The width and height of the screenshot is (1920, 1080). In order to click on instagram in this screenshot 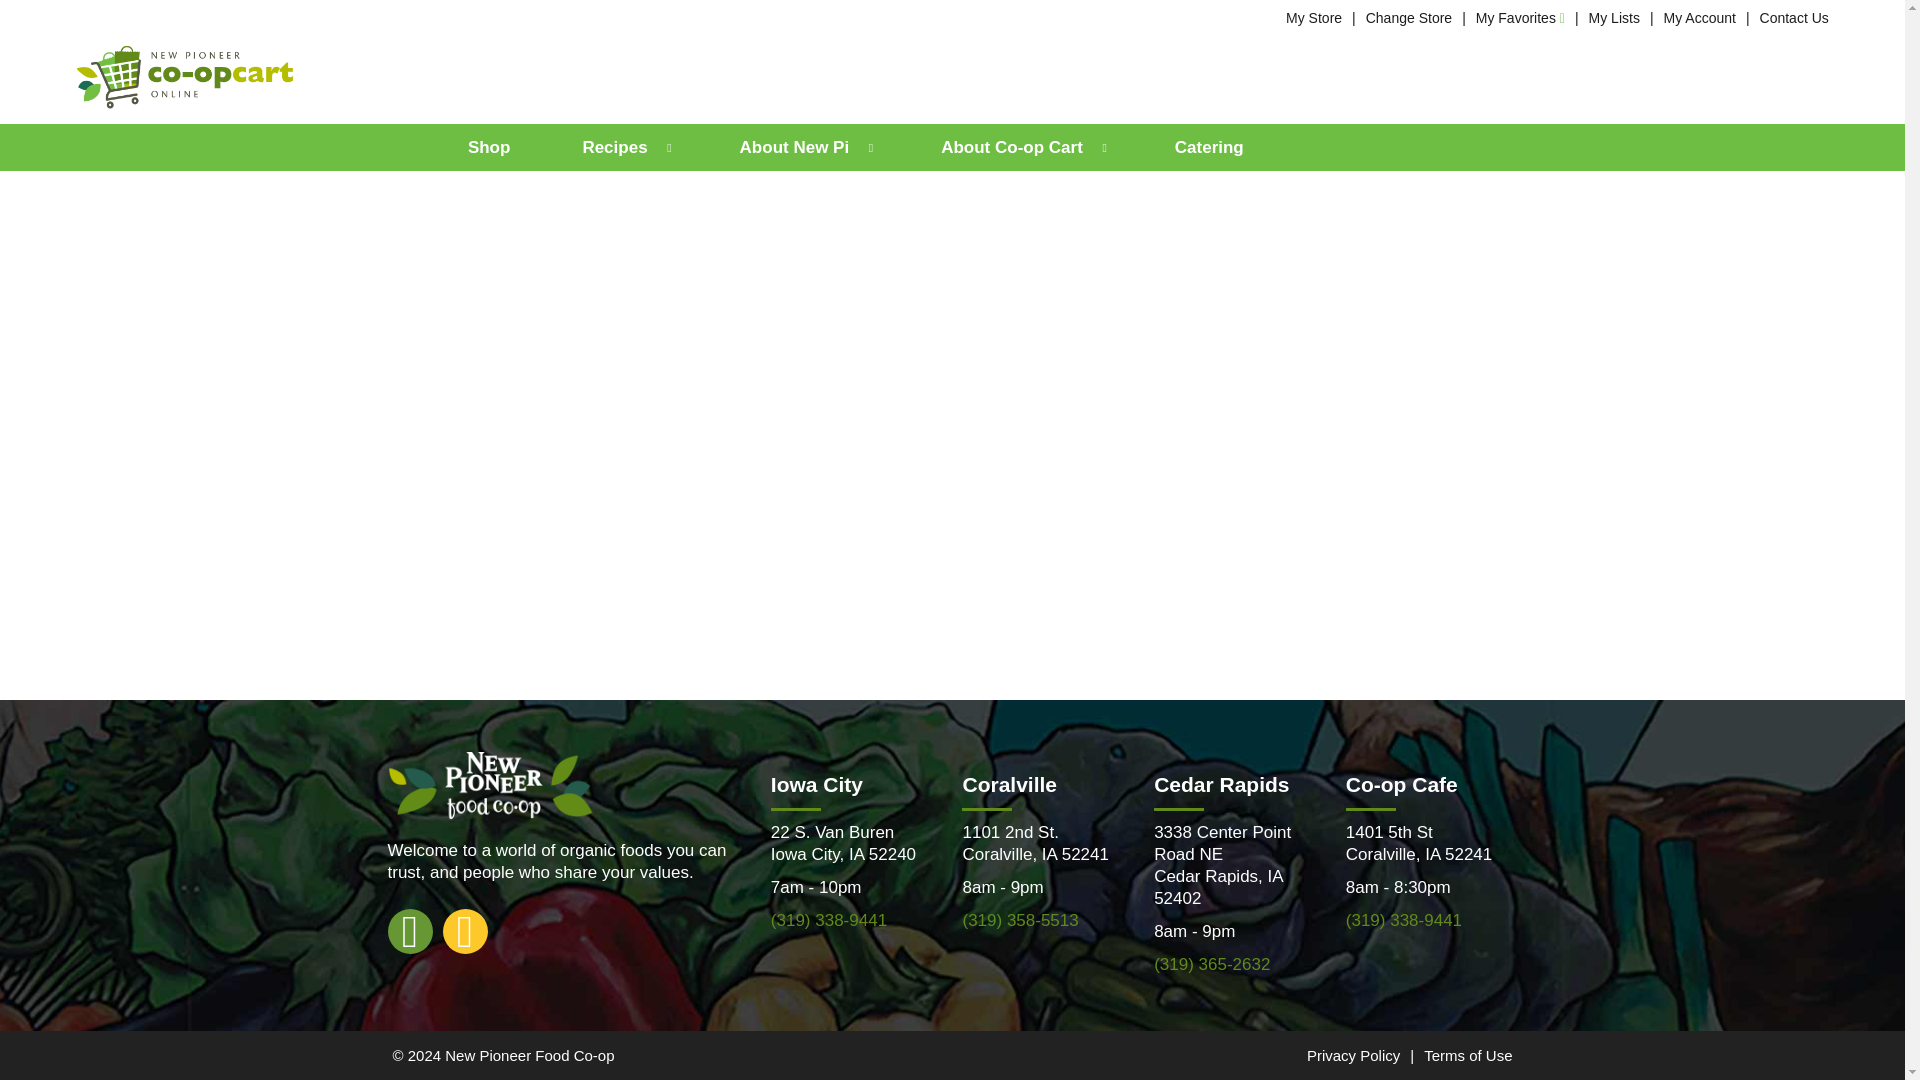, I will do `click(464, 930)`.